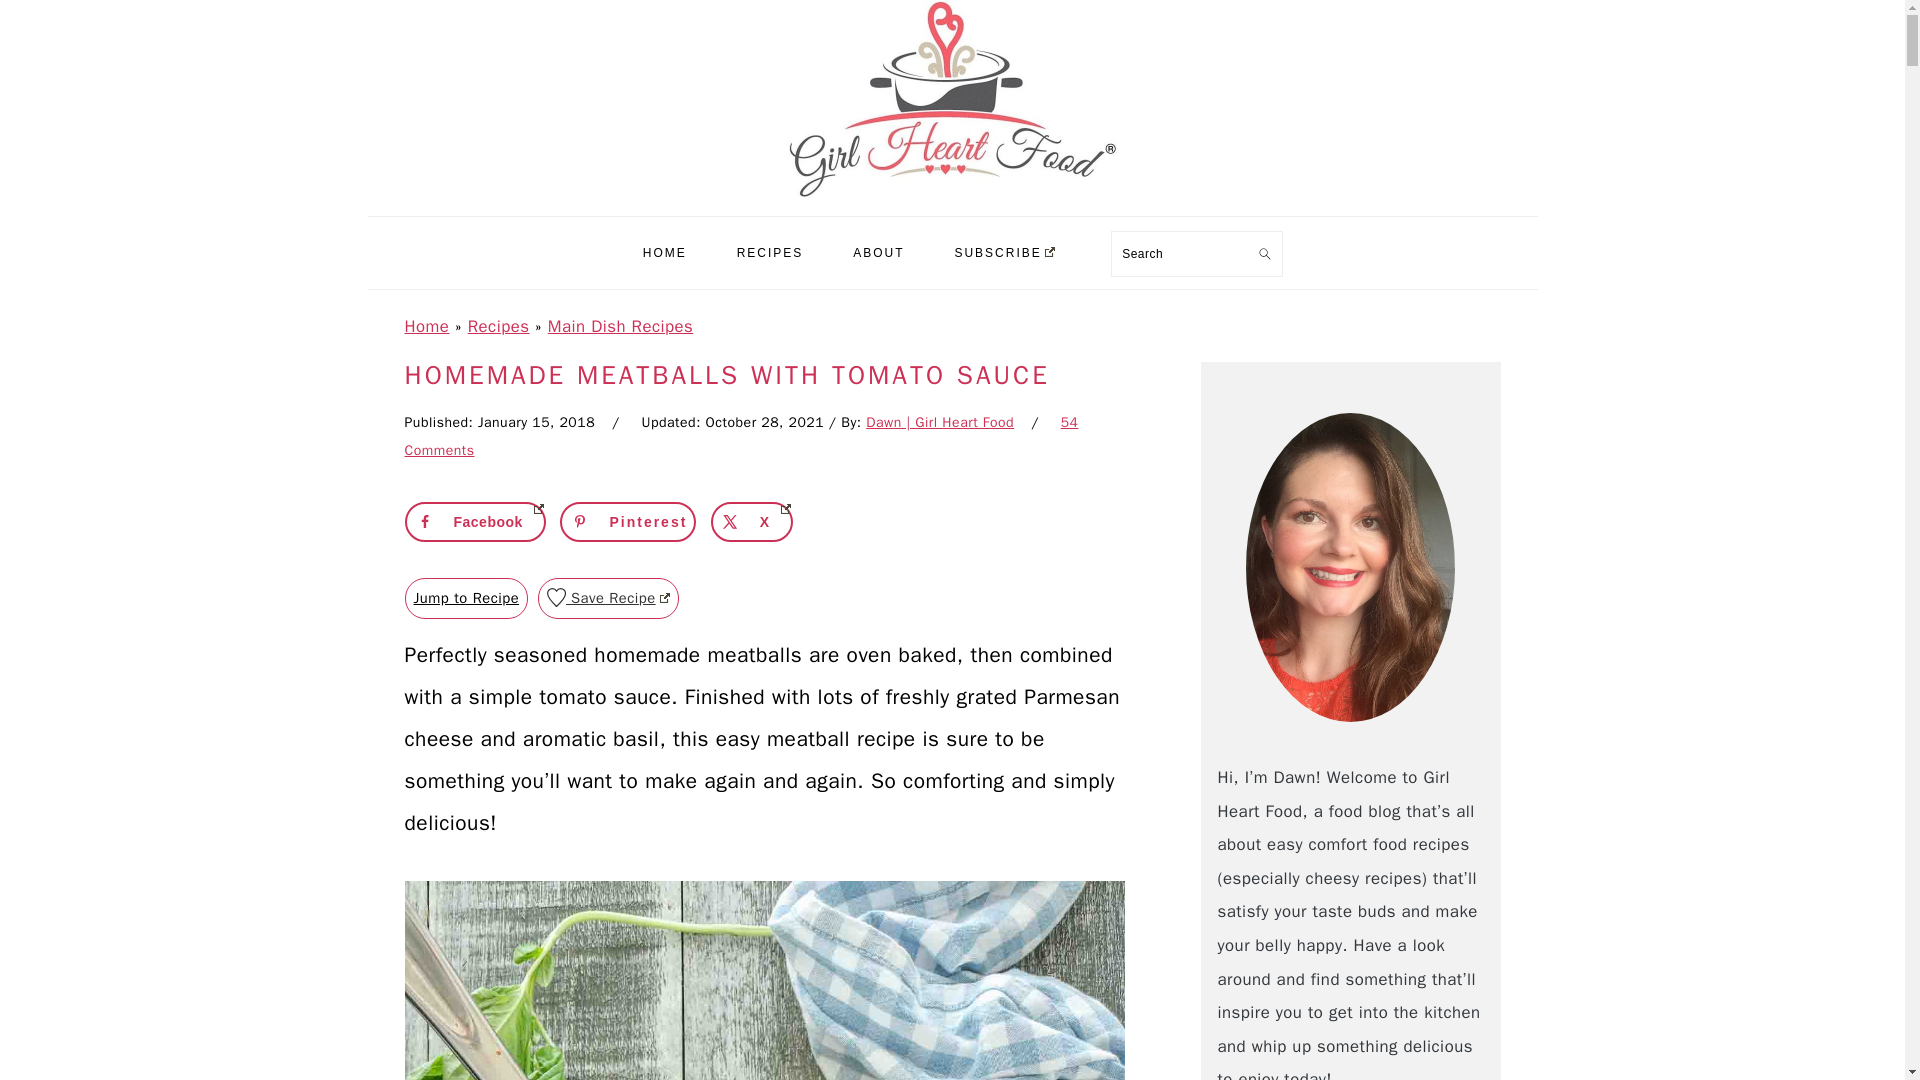  Describe the element at coordinates (466, 598) in the screenshot. I see `Jump to Recipe` at that location.